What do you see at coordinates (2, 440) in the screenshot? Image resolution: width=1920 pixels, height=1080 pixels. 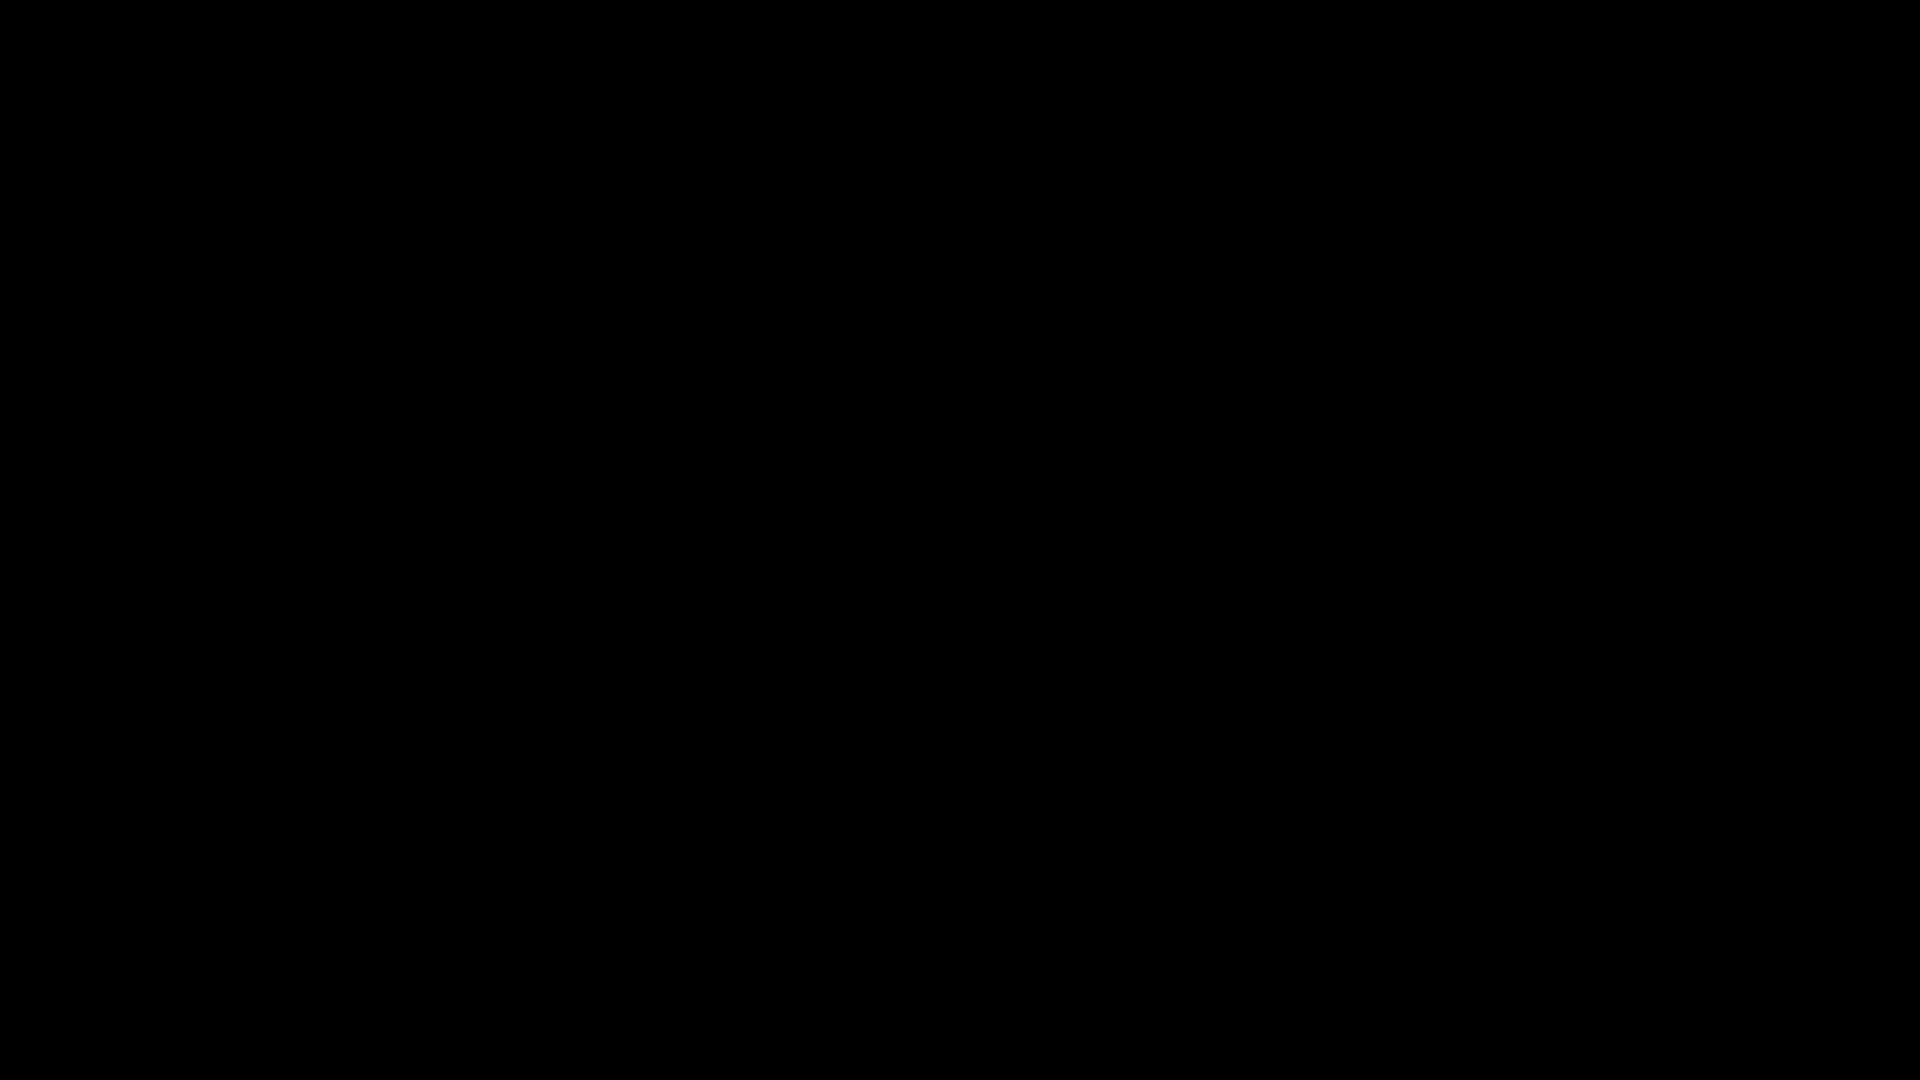 I see ` ` at bounding box center [2, 440].